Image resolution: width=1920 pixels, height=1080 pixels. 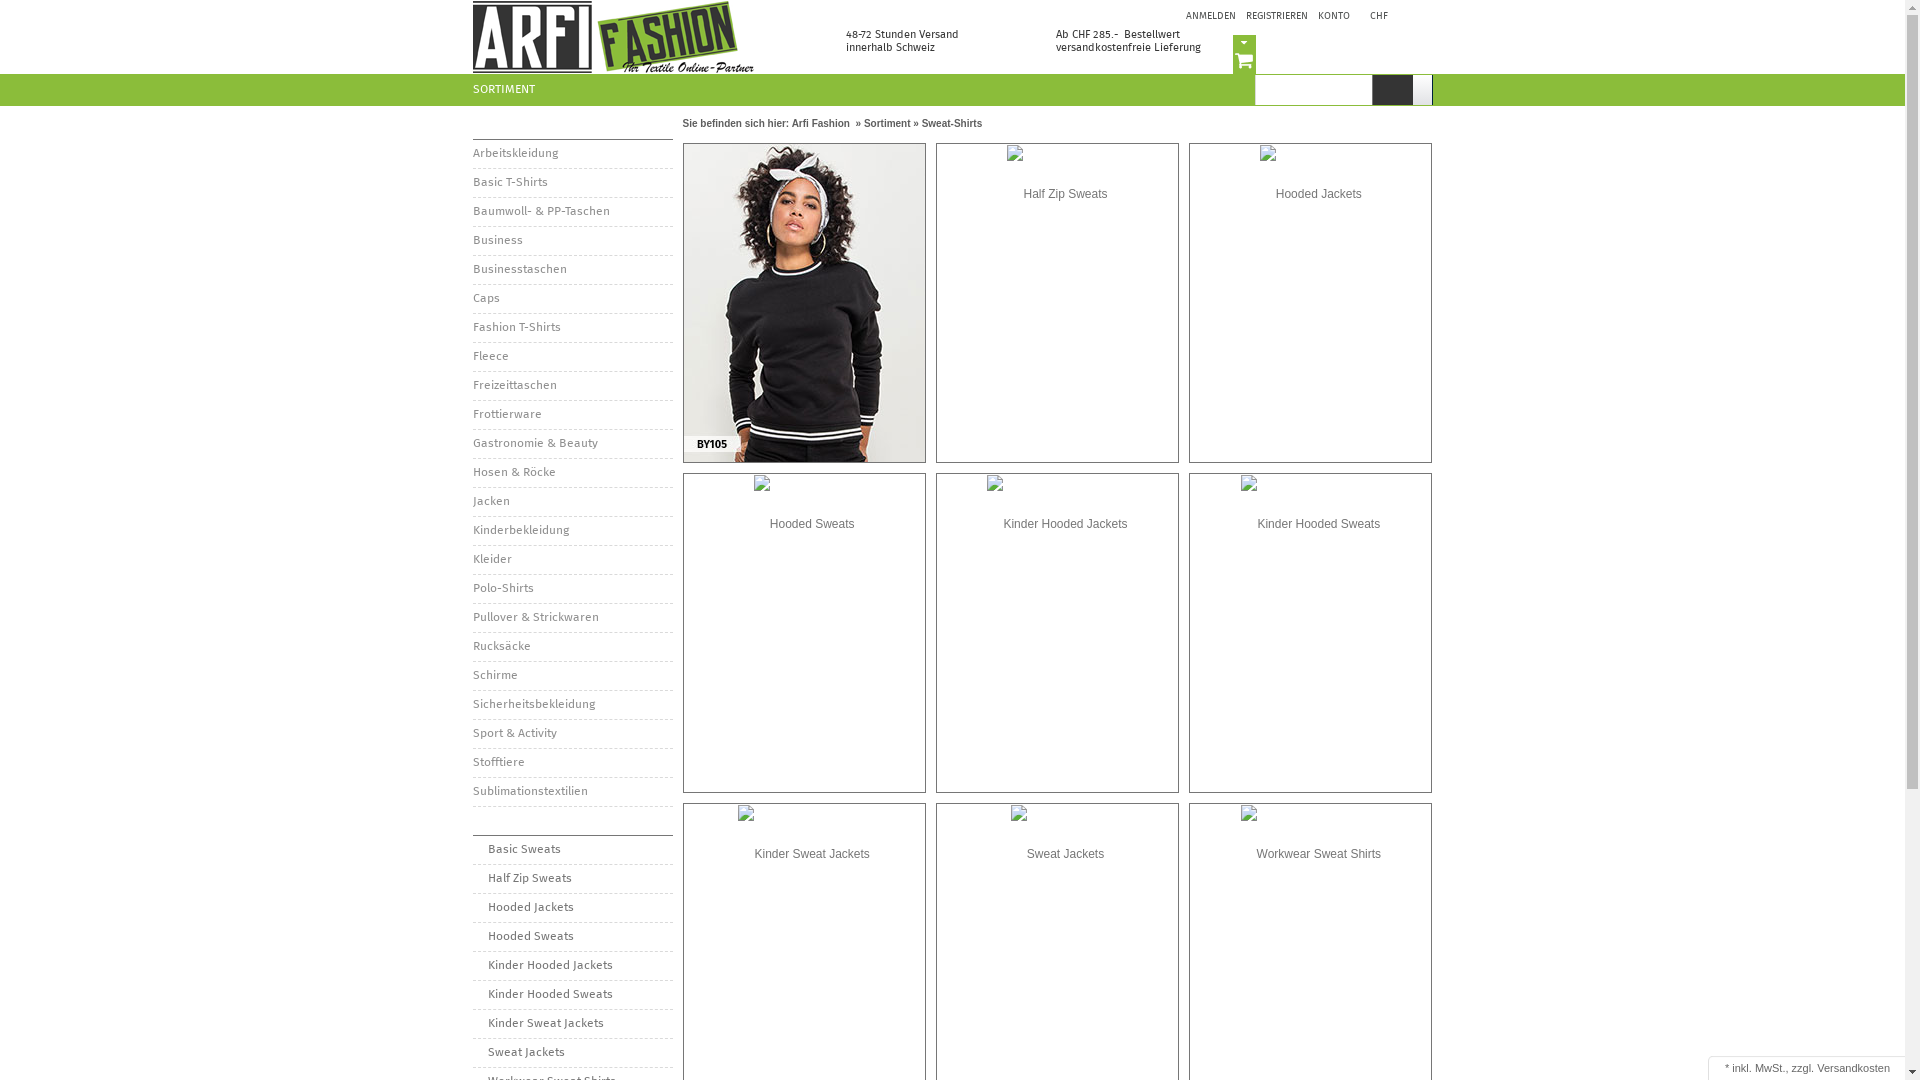 What do you see at coordinates (572, 966) in the screenshot?
I see `Kinder Hooded Jackets` at bounding box center [572, 966].